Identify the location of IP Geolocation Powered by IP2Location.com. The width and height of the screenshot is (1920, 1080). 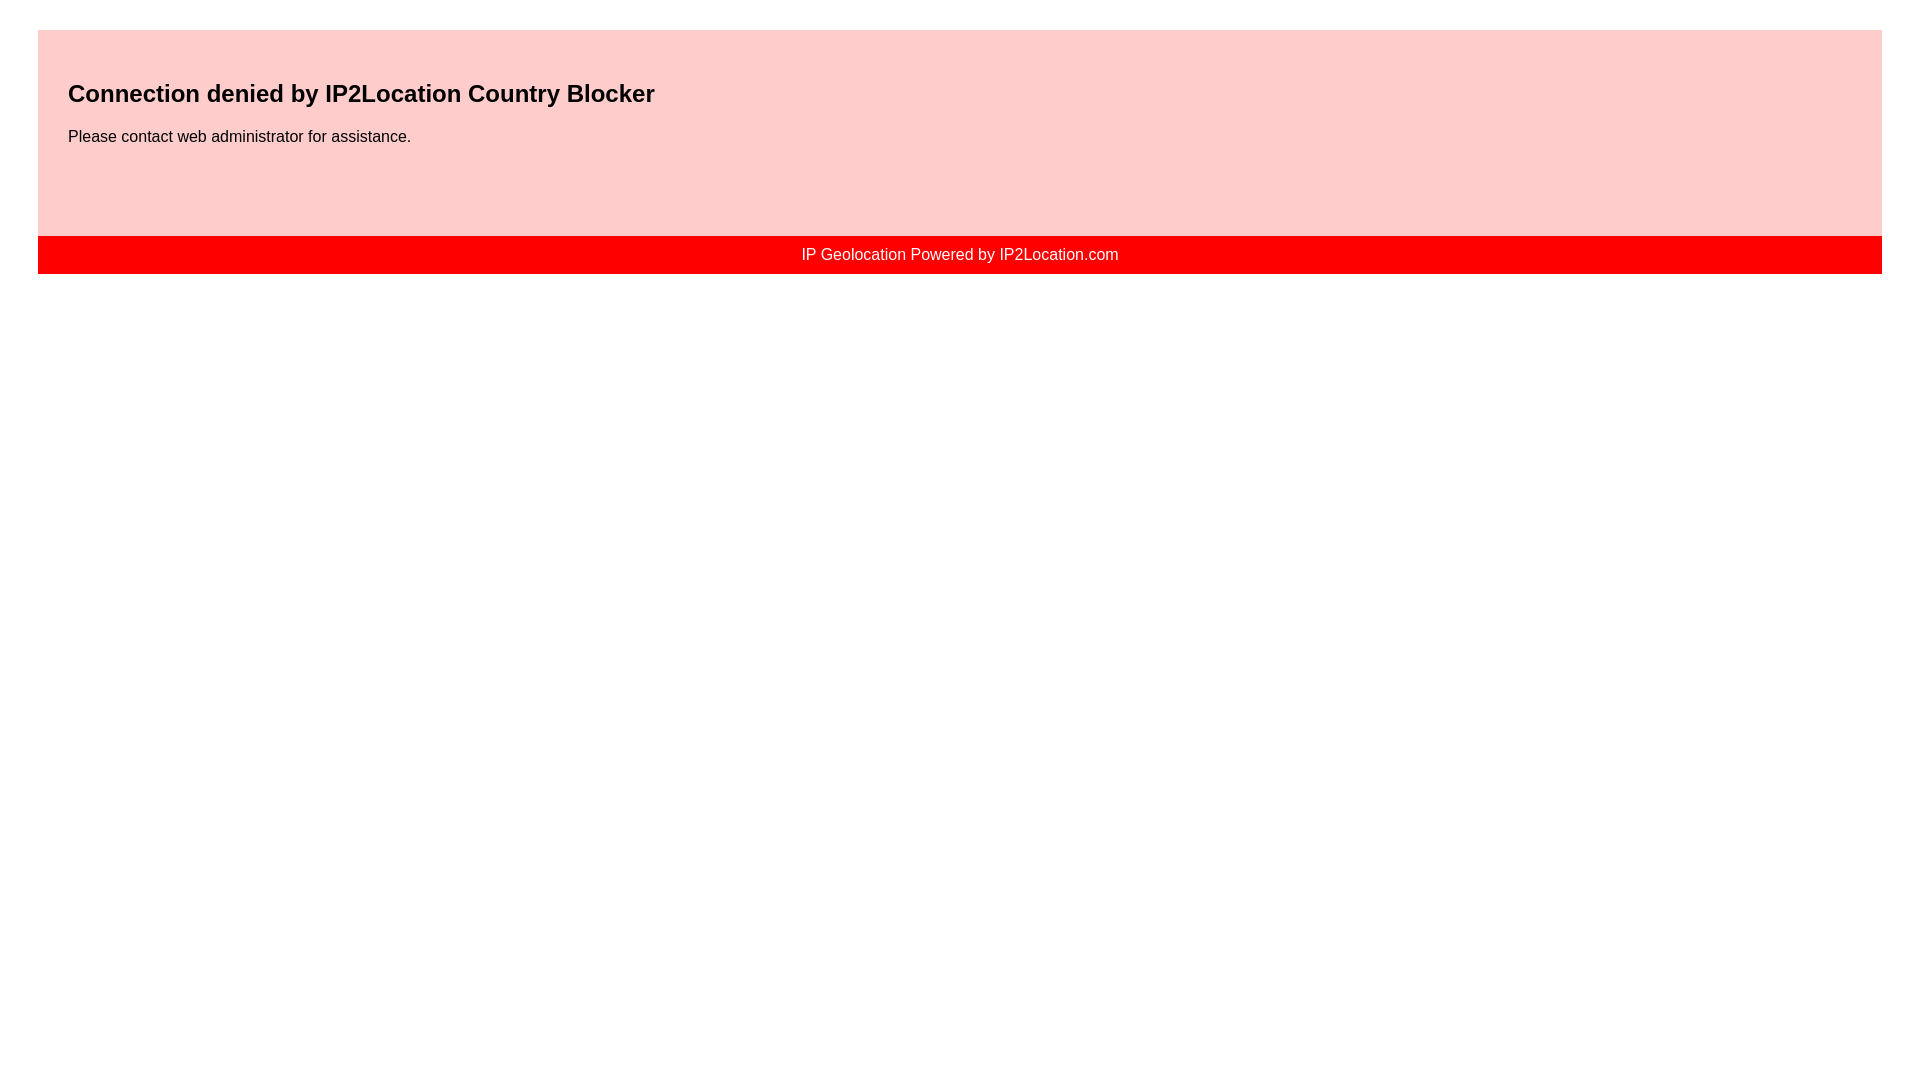
(958, 254).